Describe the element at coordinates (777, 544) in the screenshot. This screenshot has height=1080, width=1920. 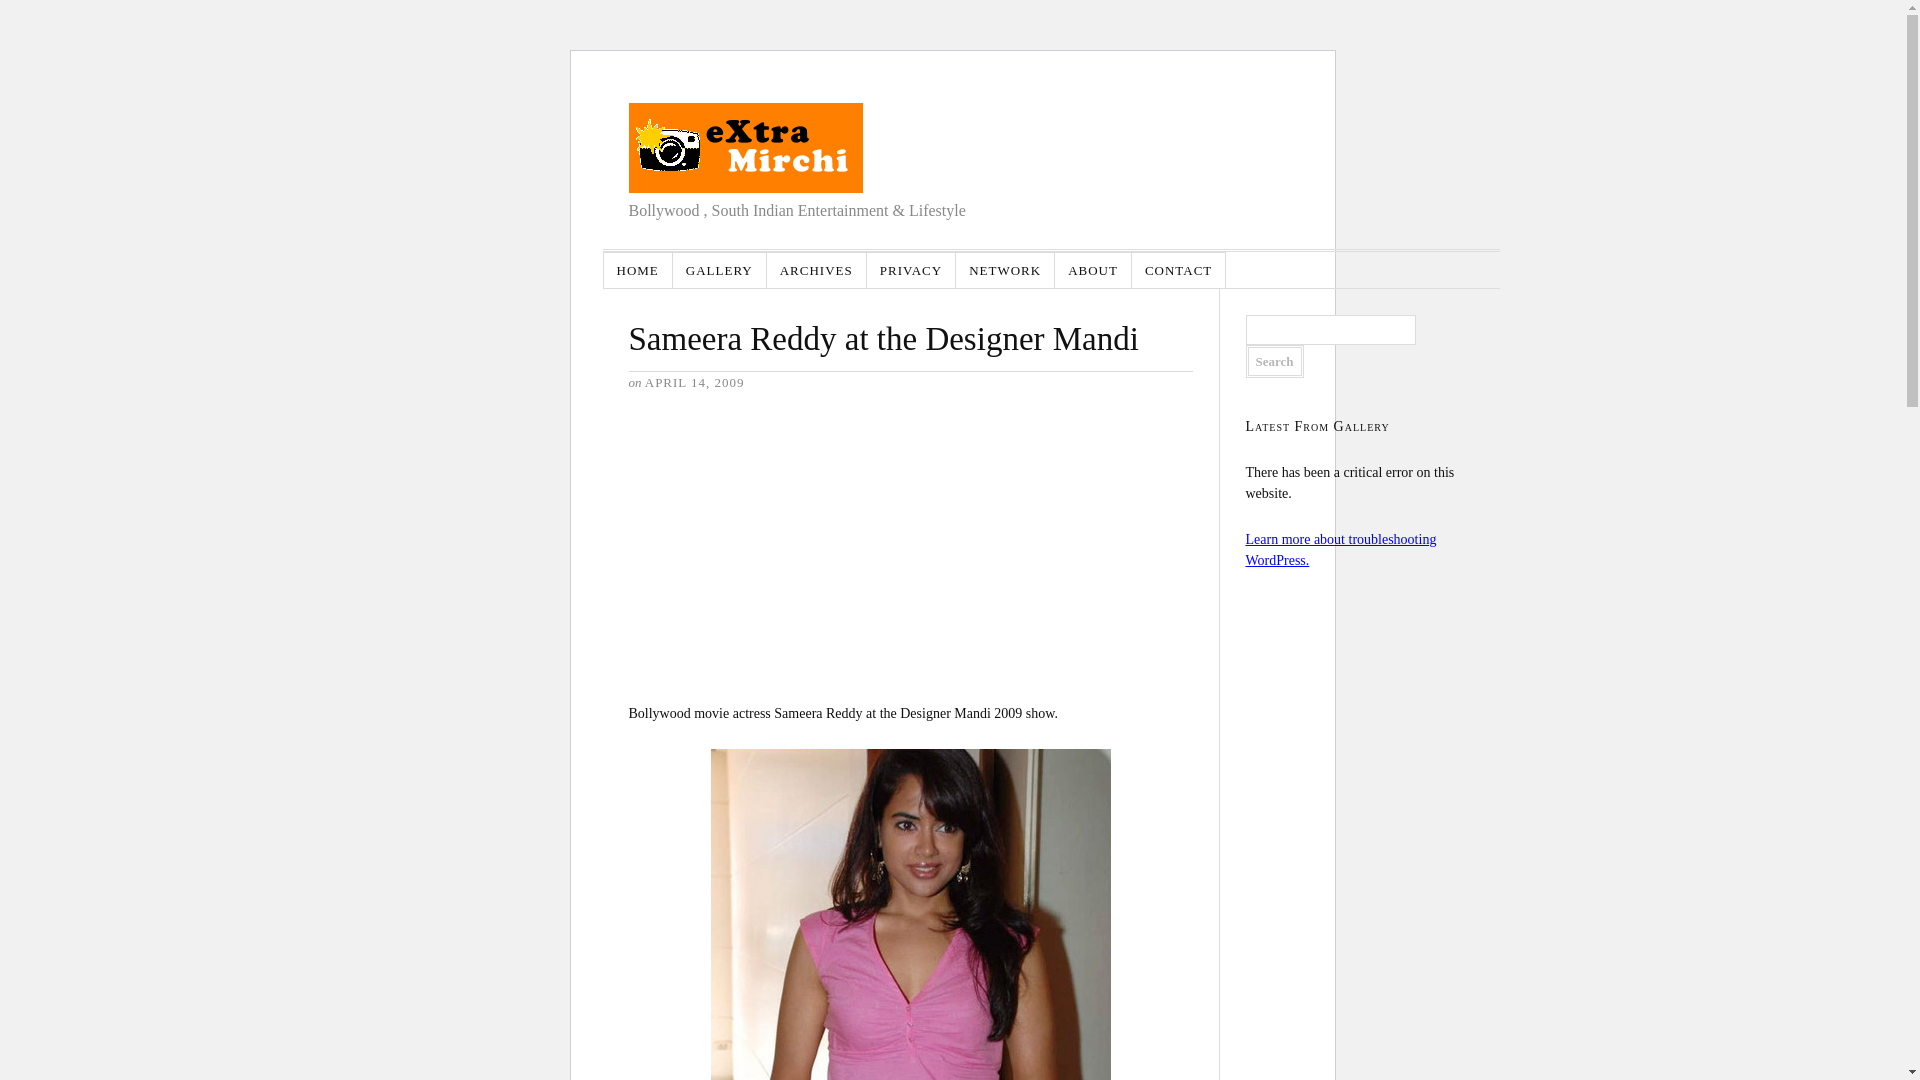
I see `Advertisement` at that location.